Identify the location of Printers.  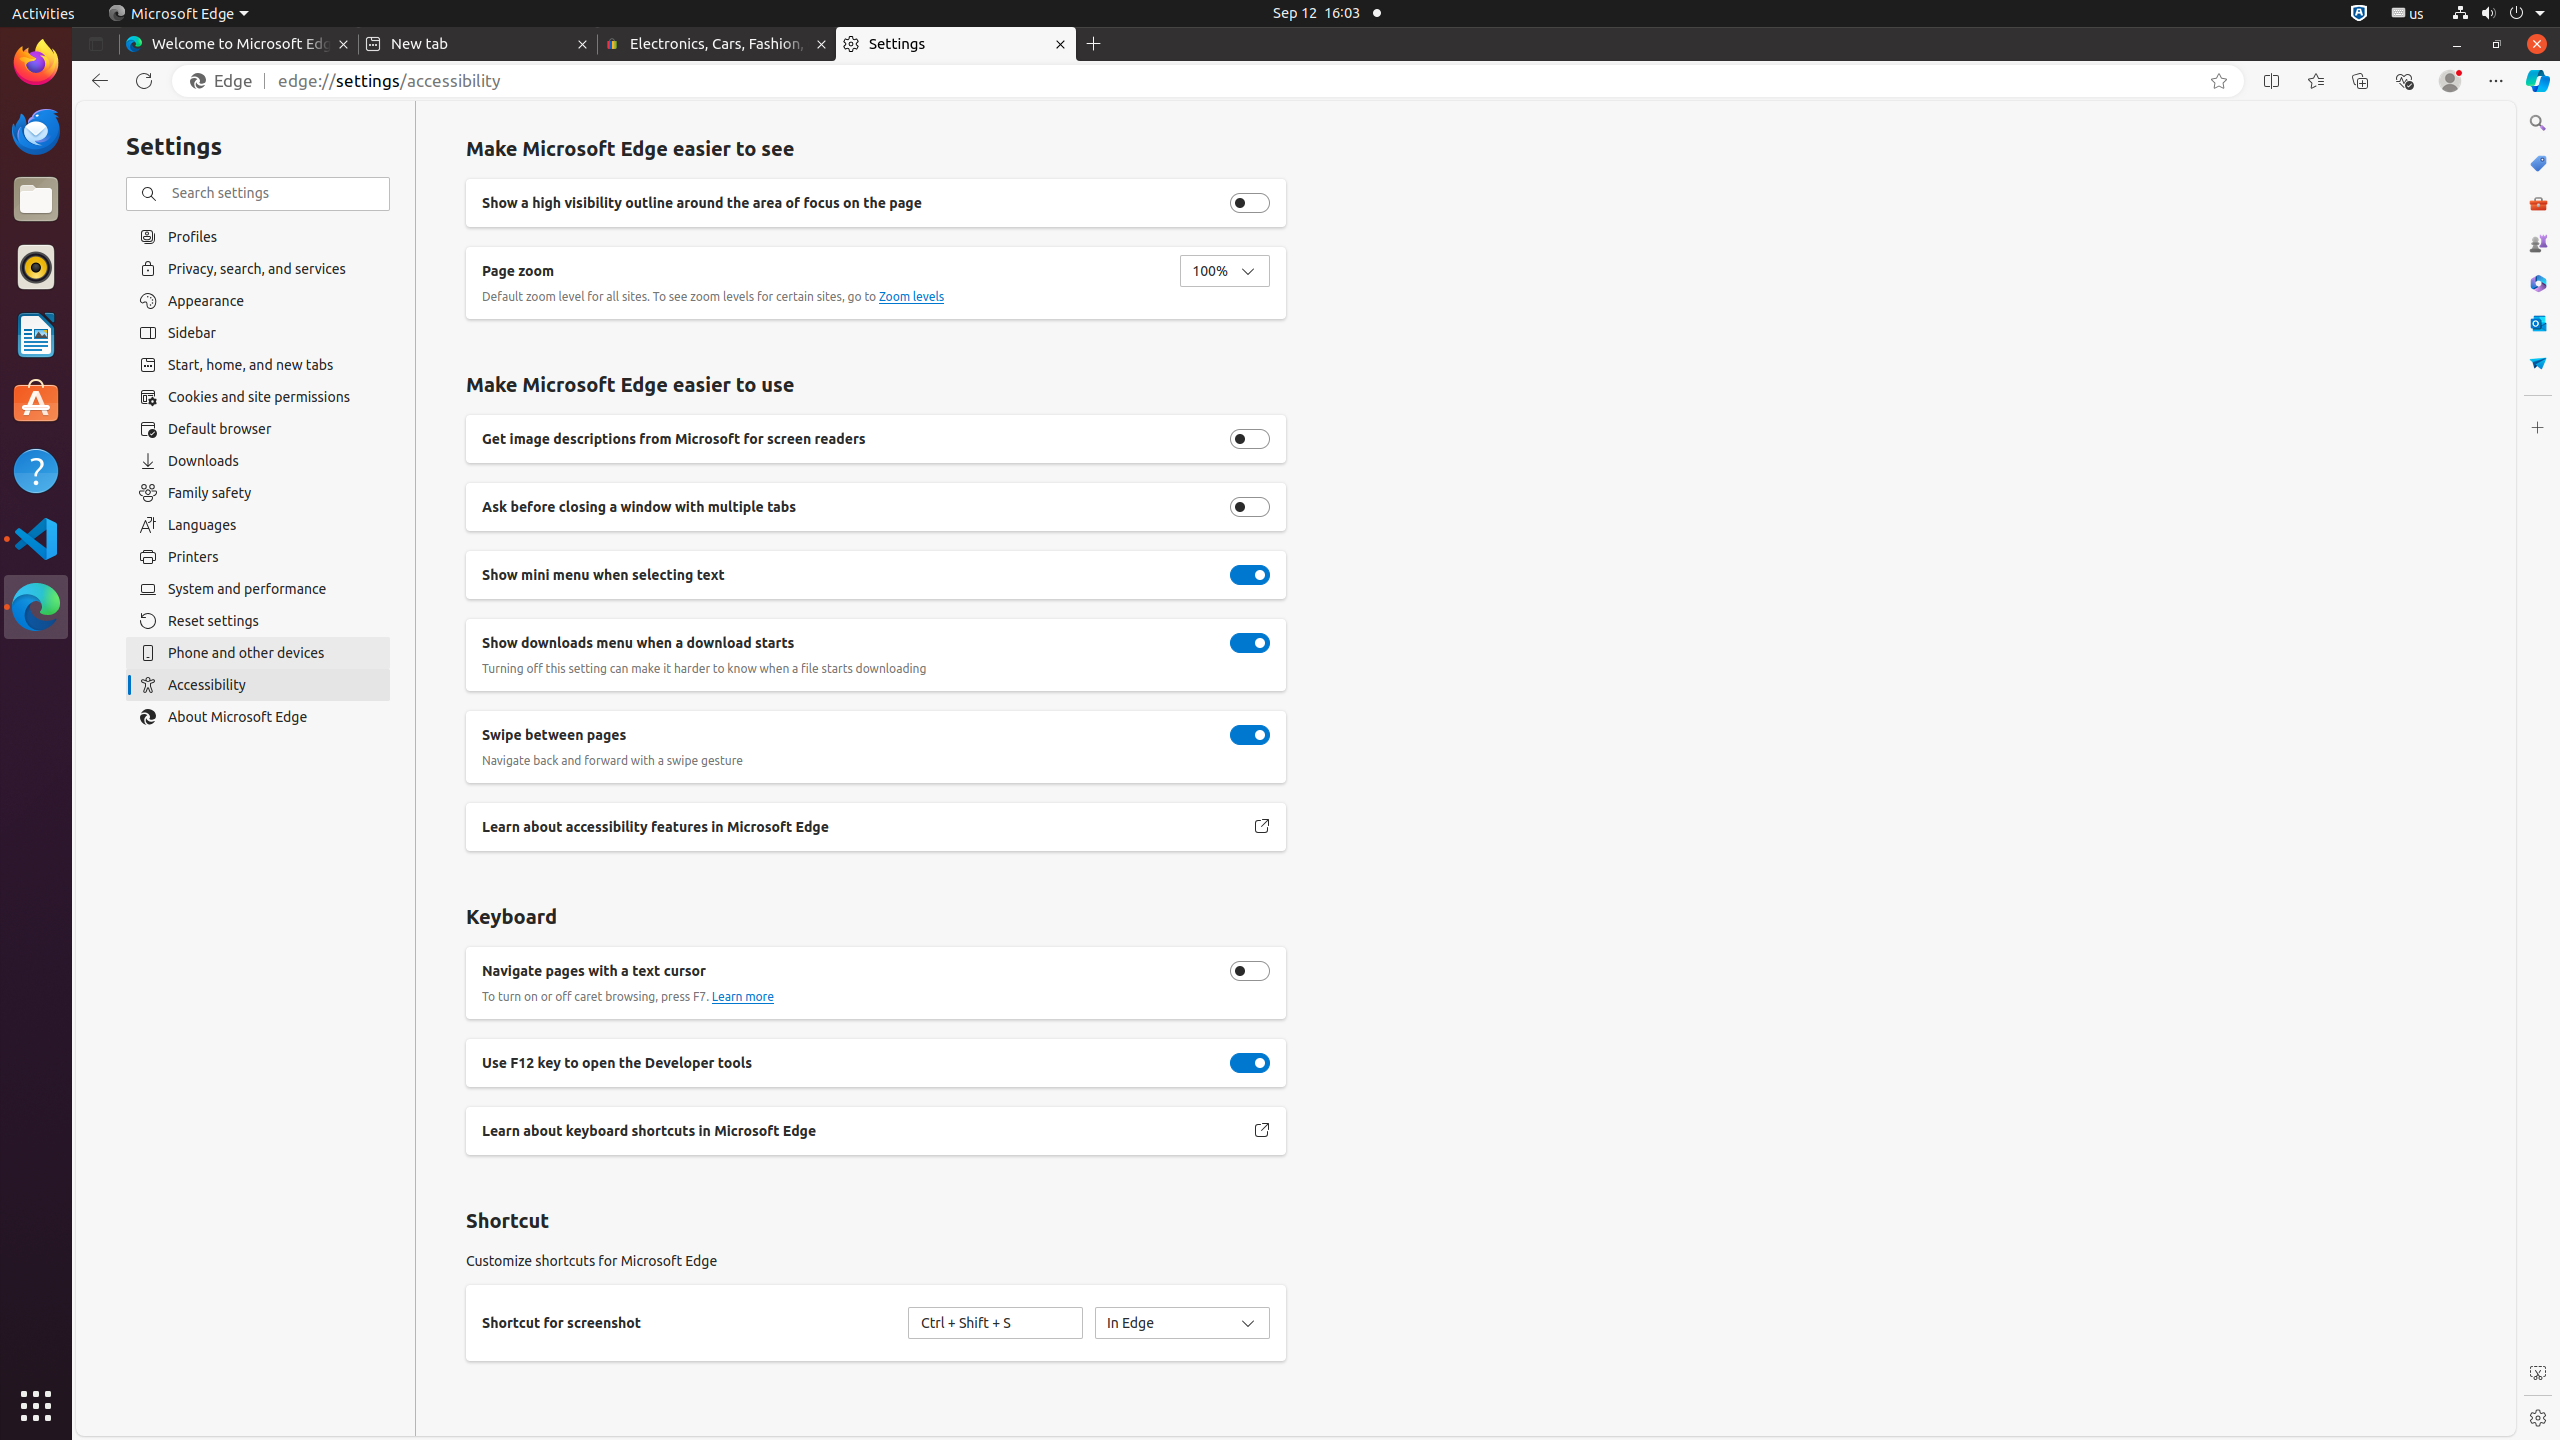
(258, 557).